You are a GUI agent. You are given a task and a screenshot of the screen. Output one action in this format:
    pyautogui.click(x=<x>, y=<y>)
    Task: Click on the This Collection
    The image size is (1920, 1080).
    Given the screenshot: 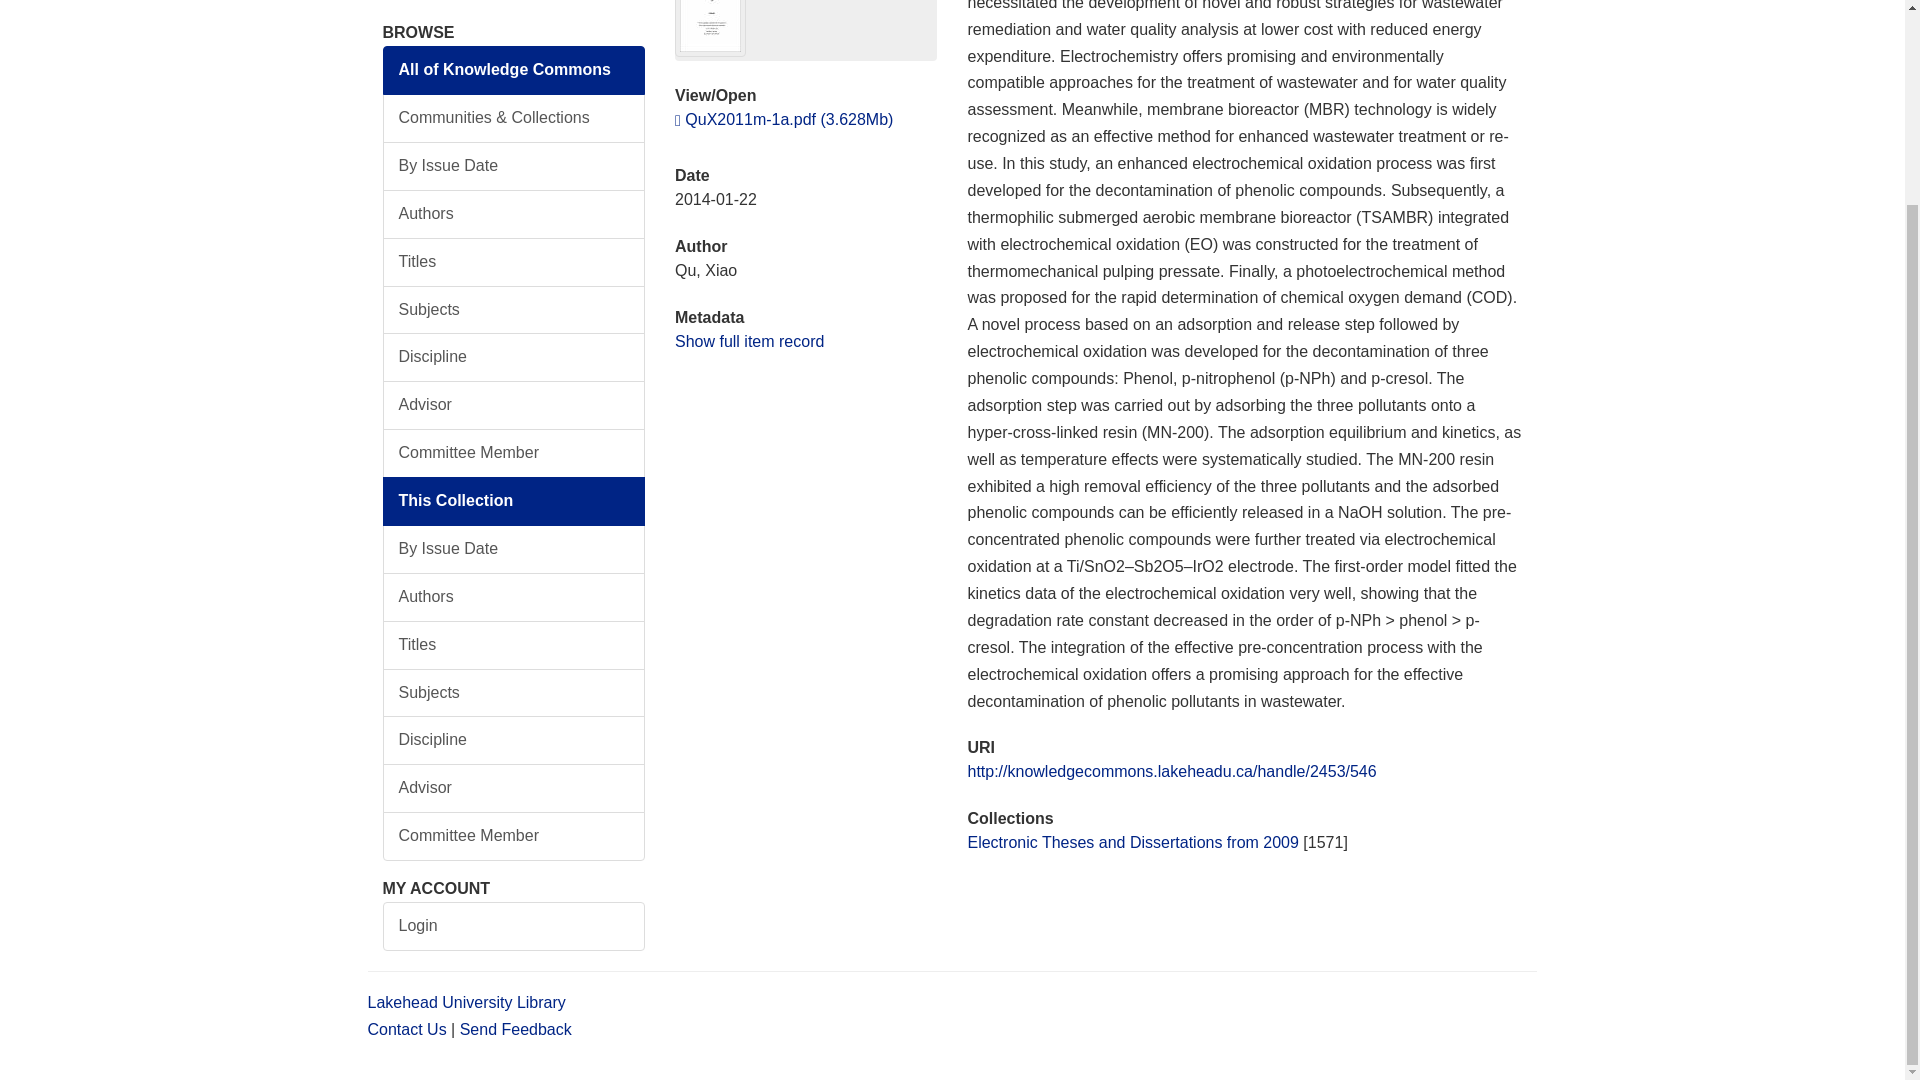 What is the action you would take?
    pyautogui.click(x=514, y=501)
    